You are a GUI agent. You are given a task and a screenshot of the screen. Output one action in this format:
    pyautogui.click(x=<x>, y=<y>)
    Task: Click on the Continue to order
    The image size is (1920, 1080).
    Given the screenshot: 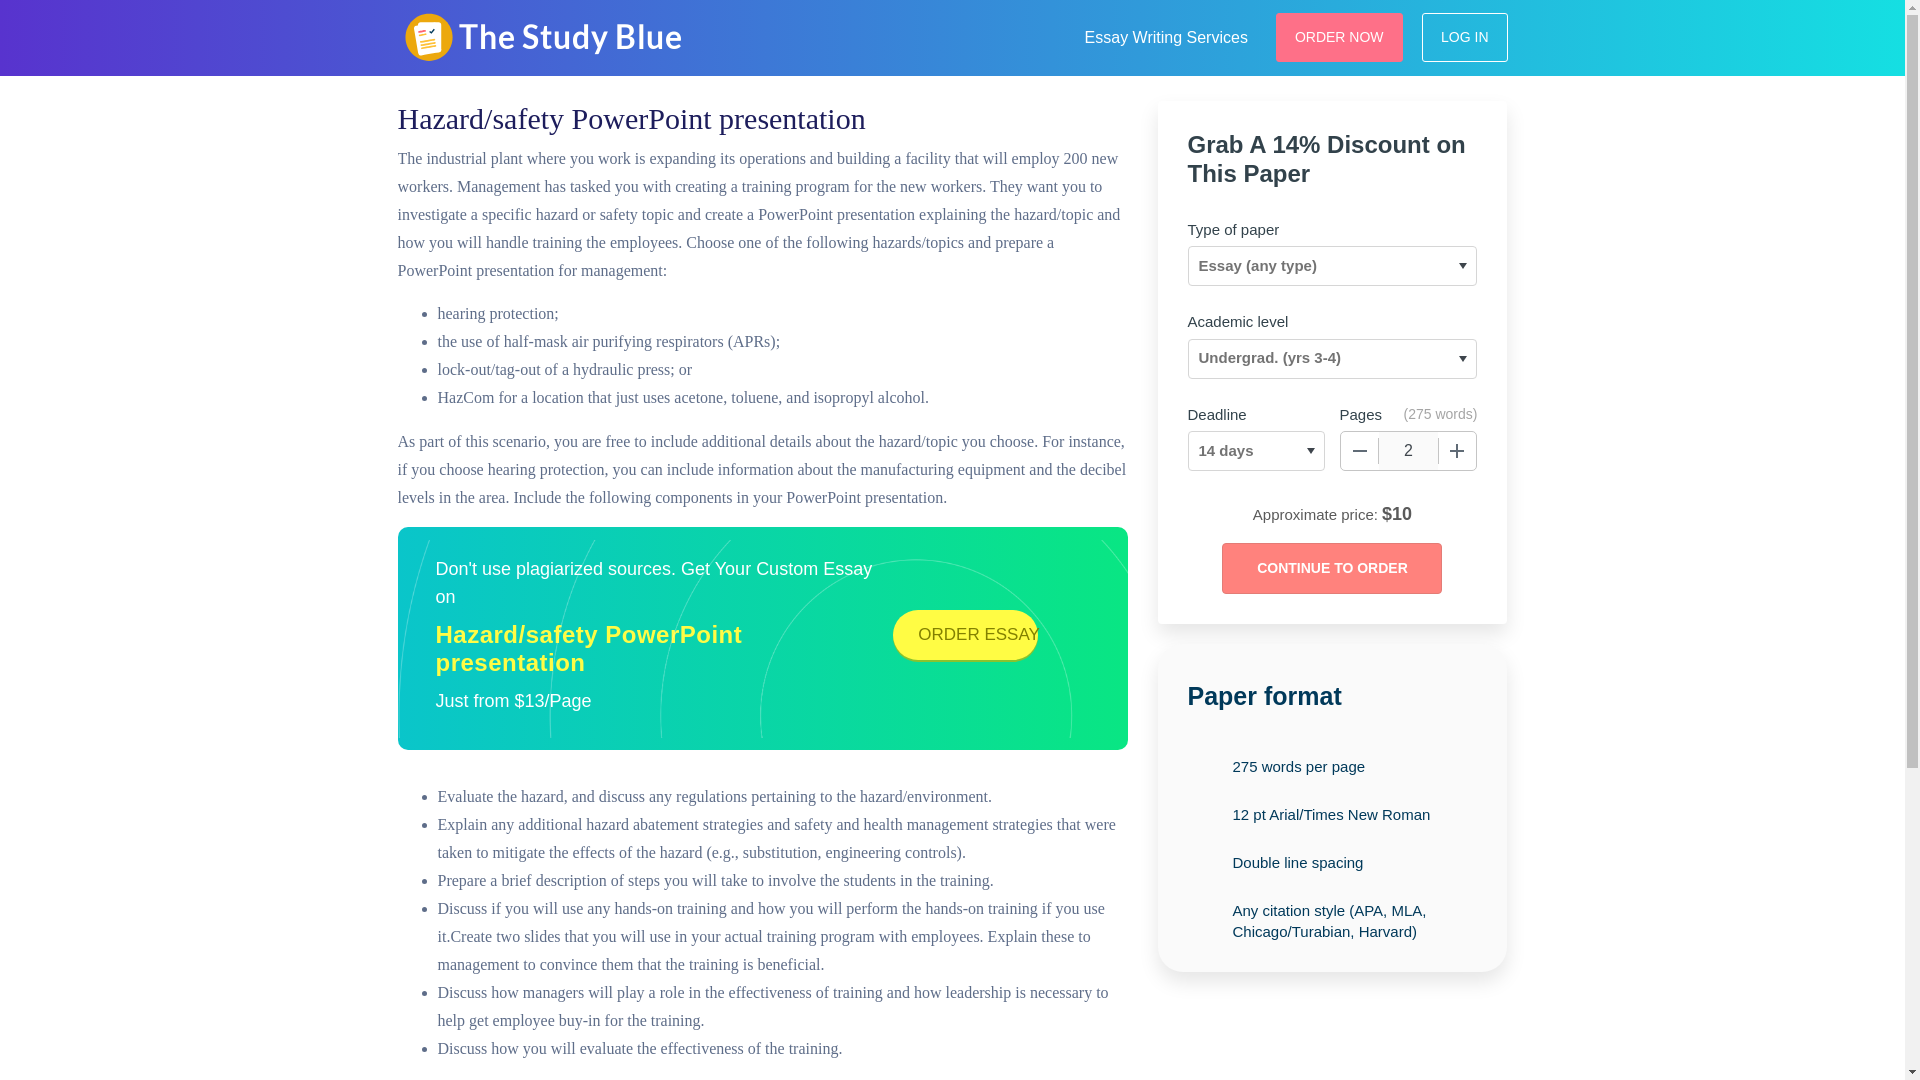 What is the action you would take?
    pyautogui.click(x=1331, y=568)
    